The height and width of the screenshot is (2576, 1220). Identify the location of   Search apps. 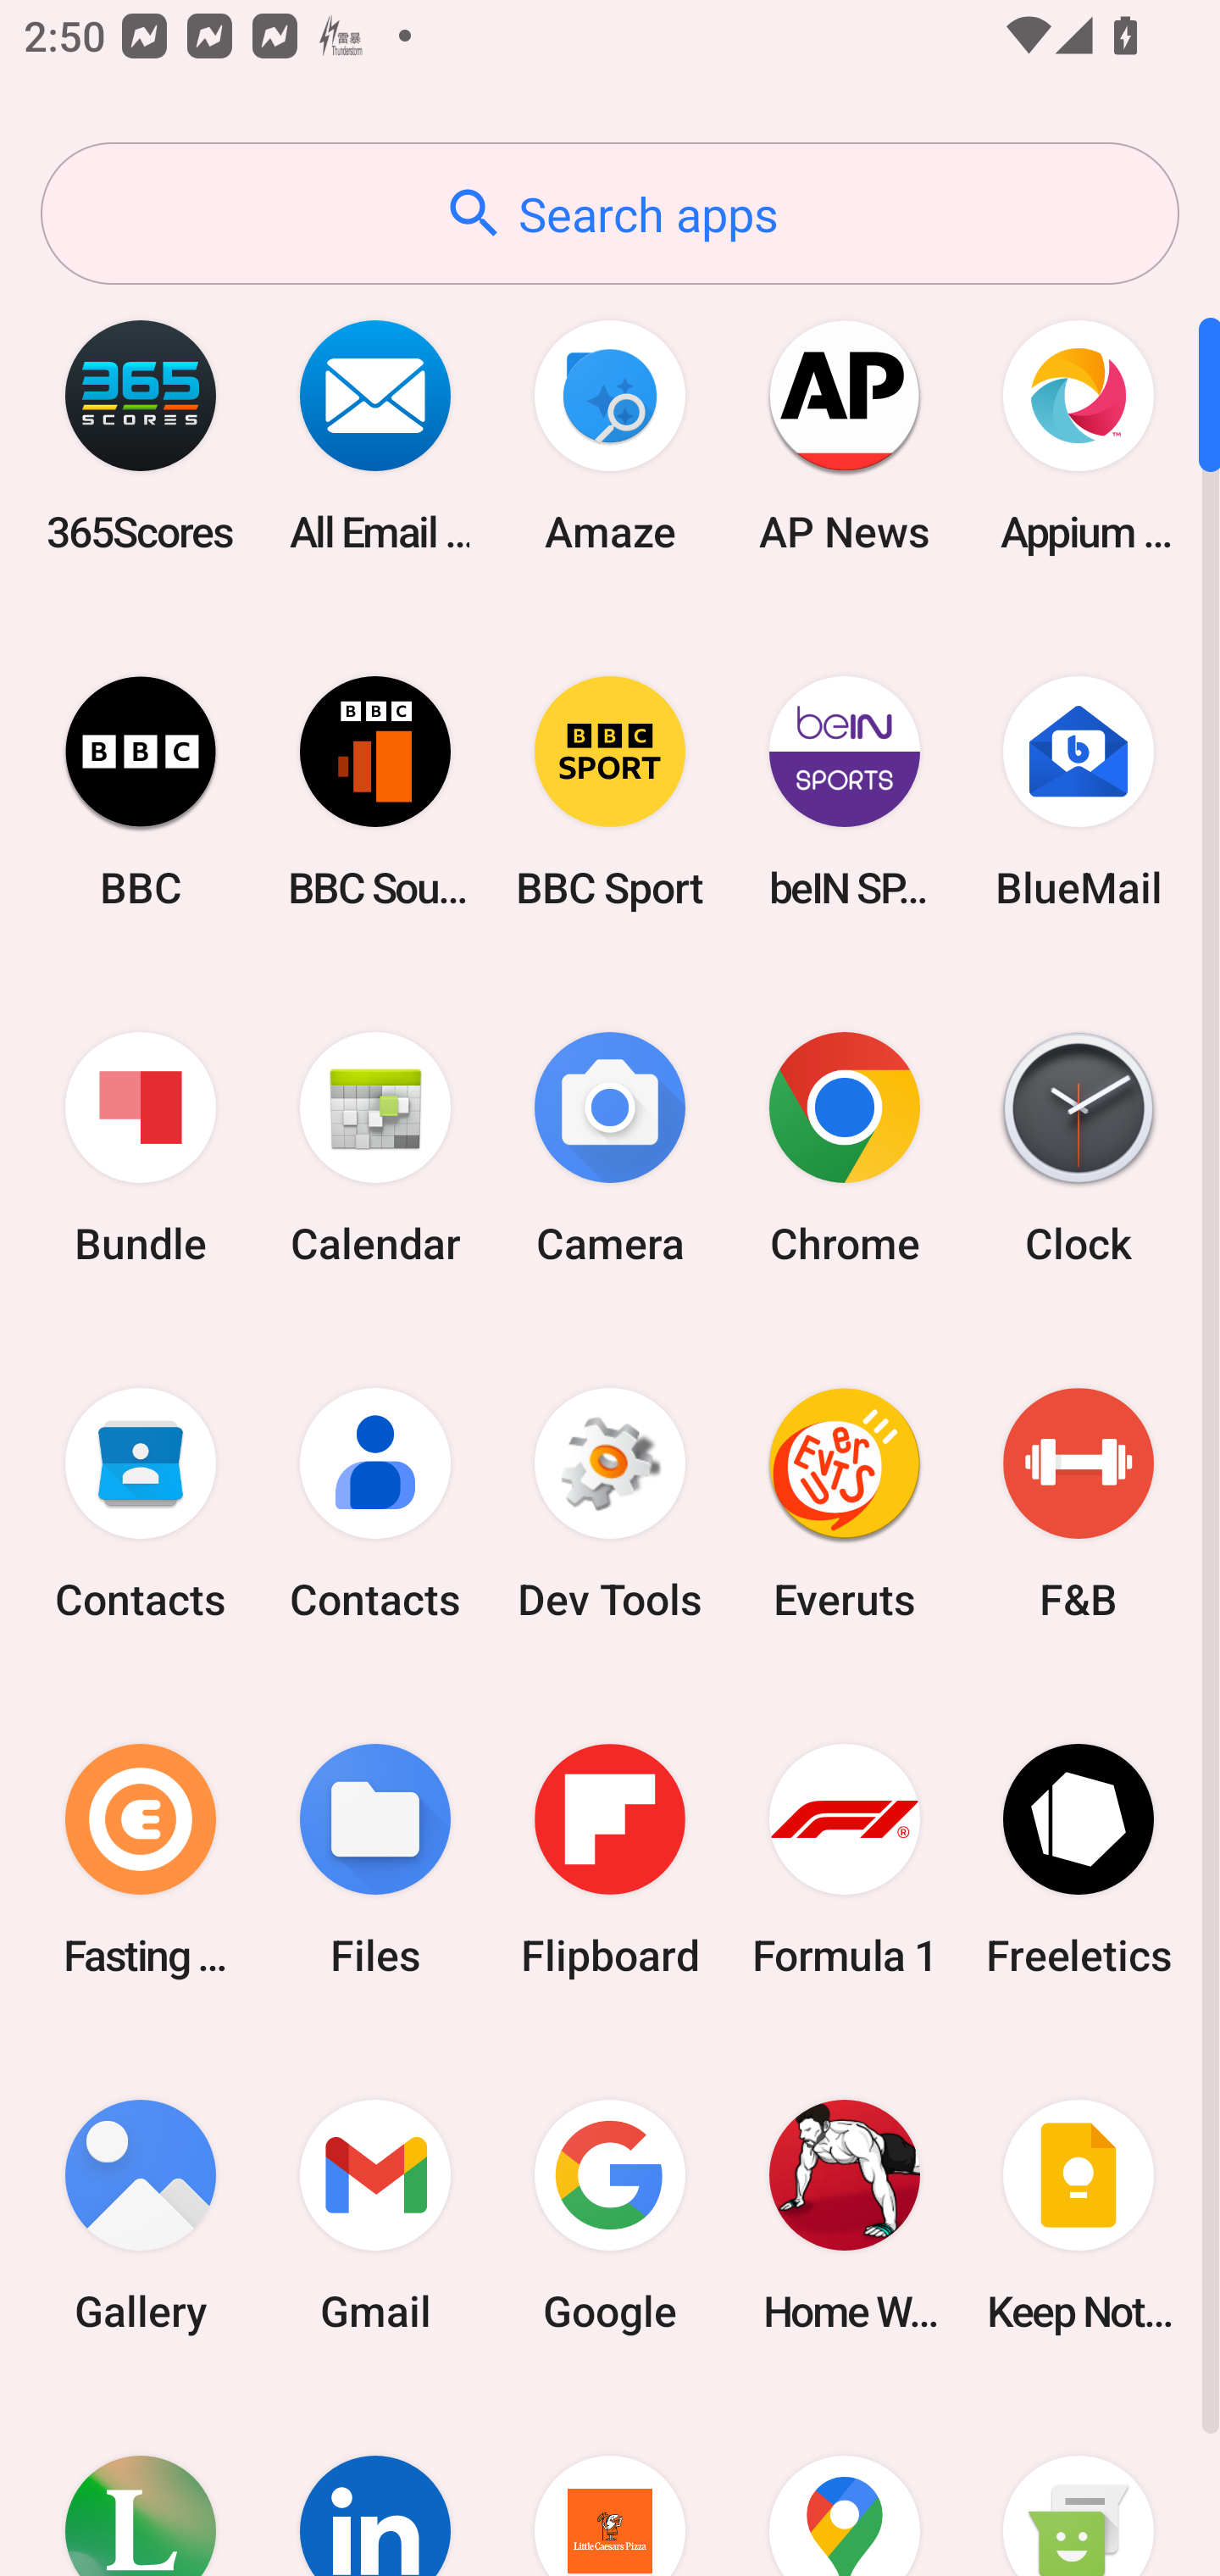
(610, 214).